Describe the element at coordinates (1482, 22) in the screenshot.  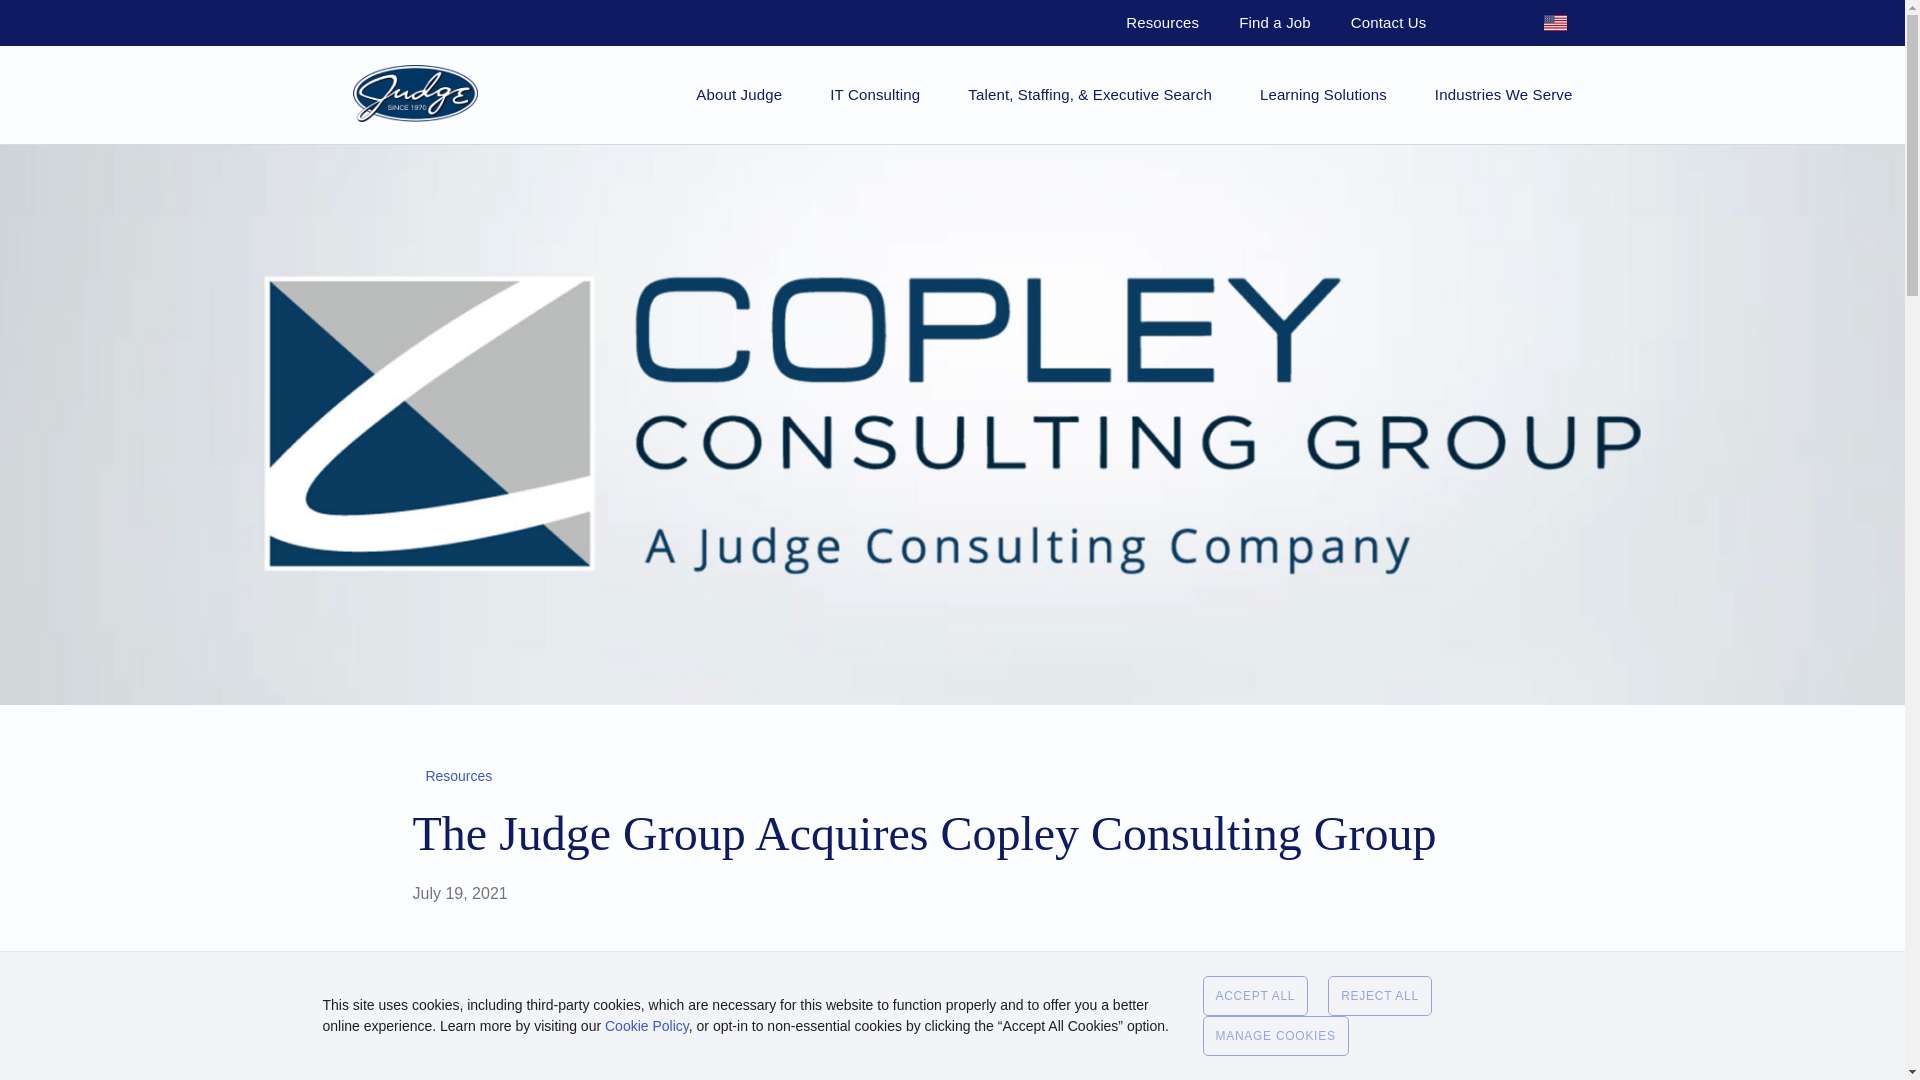
I see `SEARCH` at that location.